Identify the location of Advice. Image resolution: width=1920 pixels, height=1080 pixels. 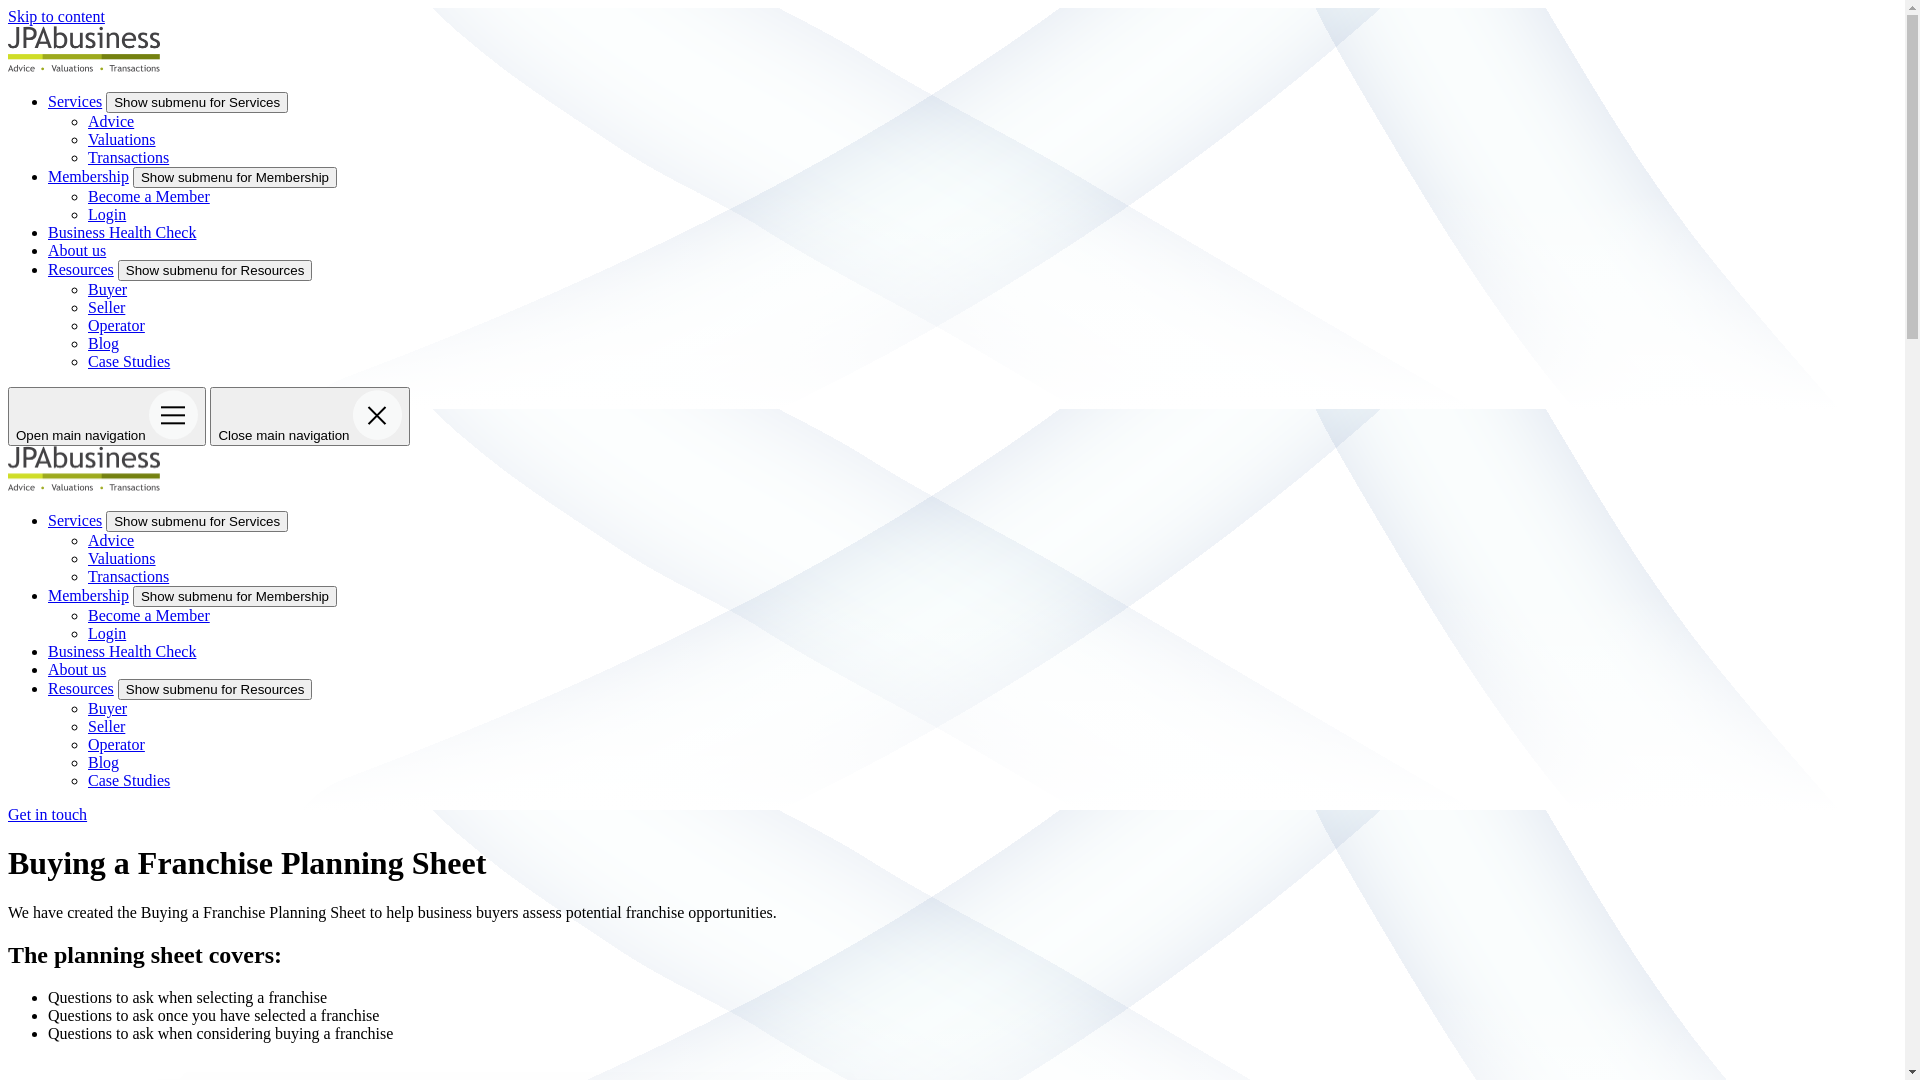
(111, 120).